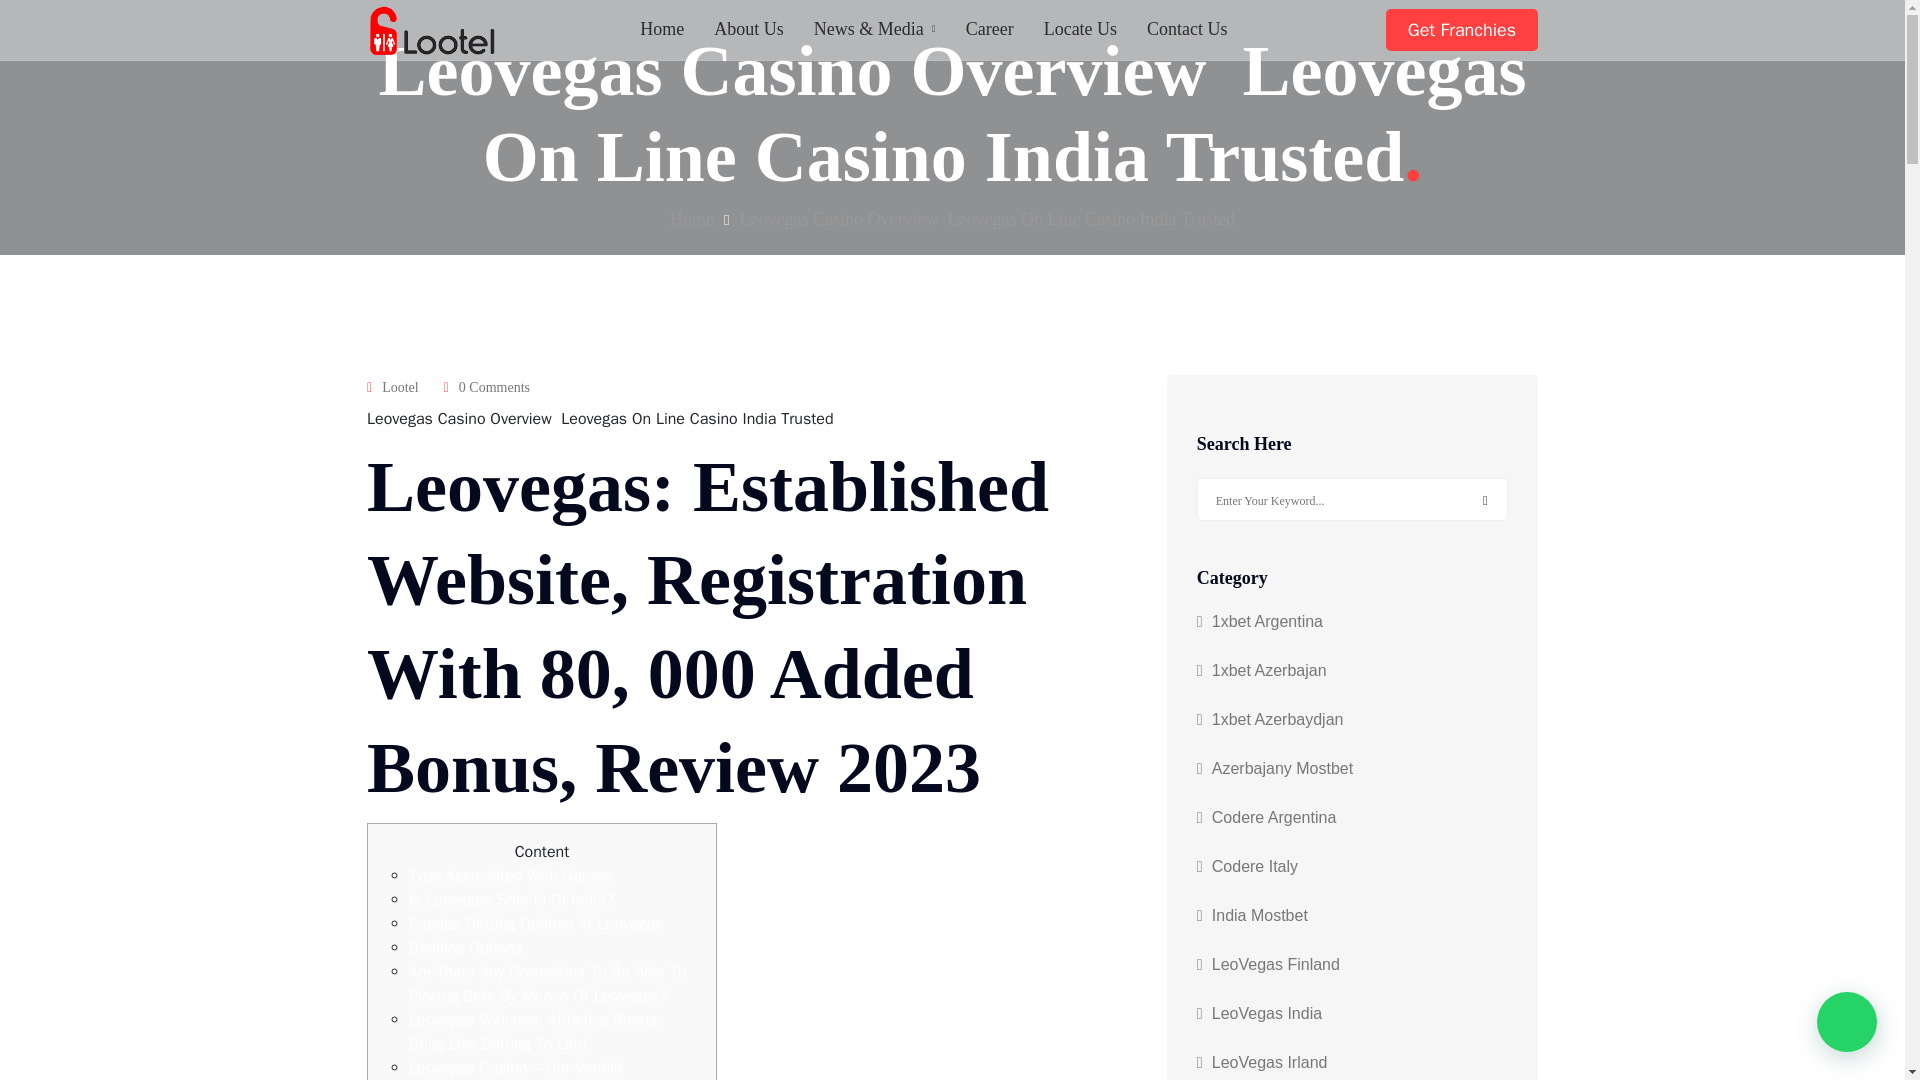 The height and width of the screenshot is (1080, 1920). I want to click on Locate Us, so click(1080, 29).